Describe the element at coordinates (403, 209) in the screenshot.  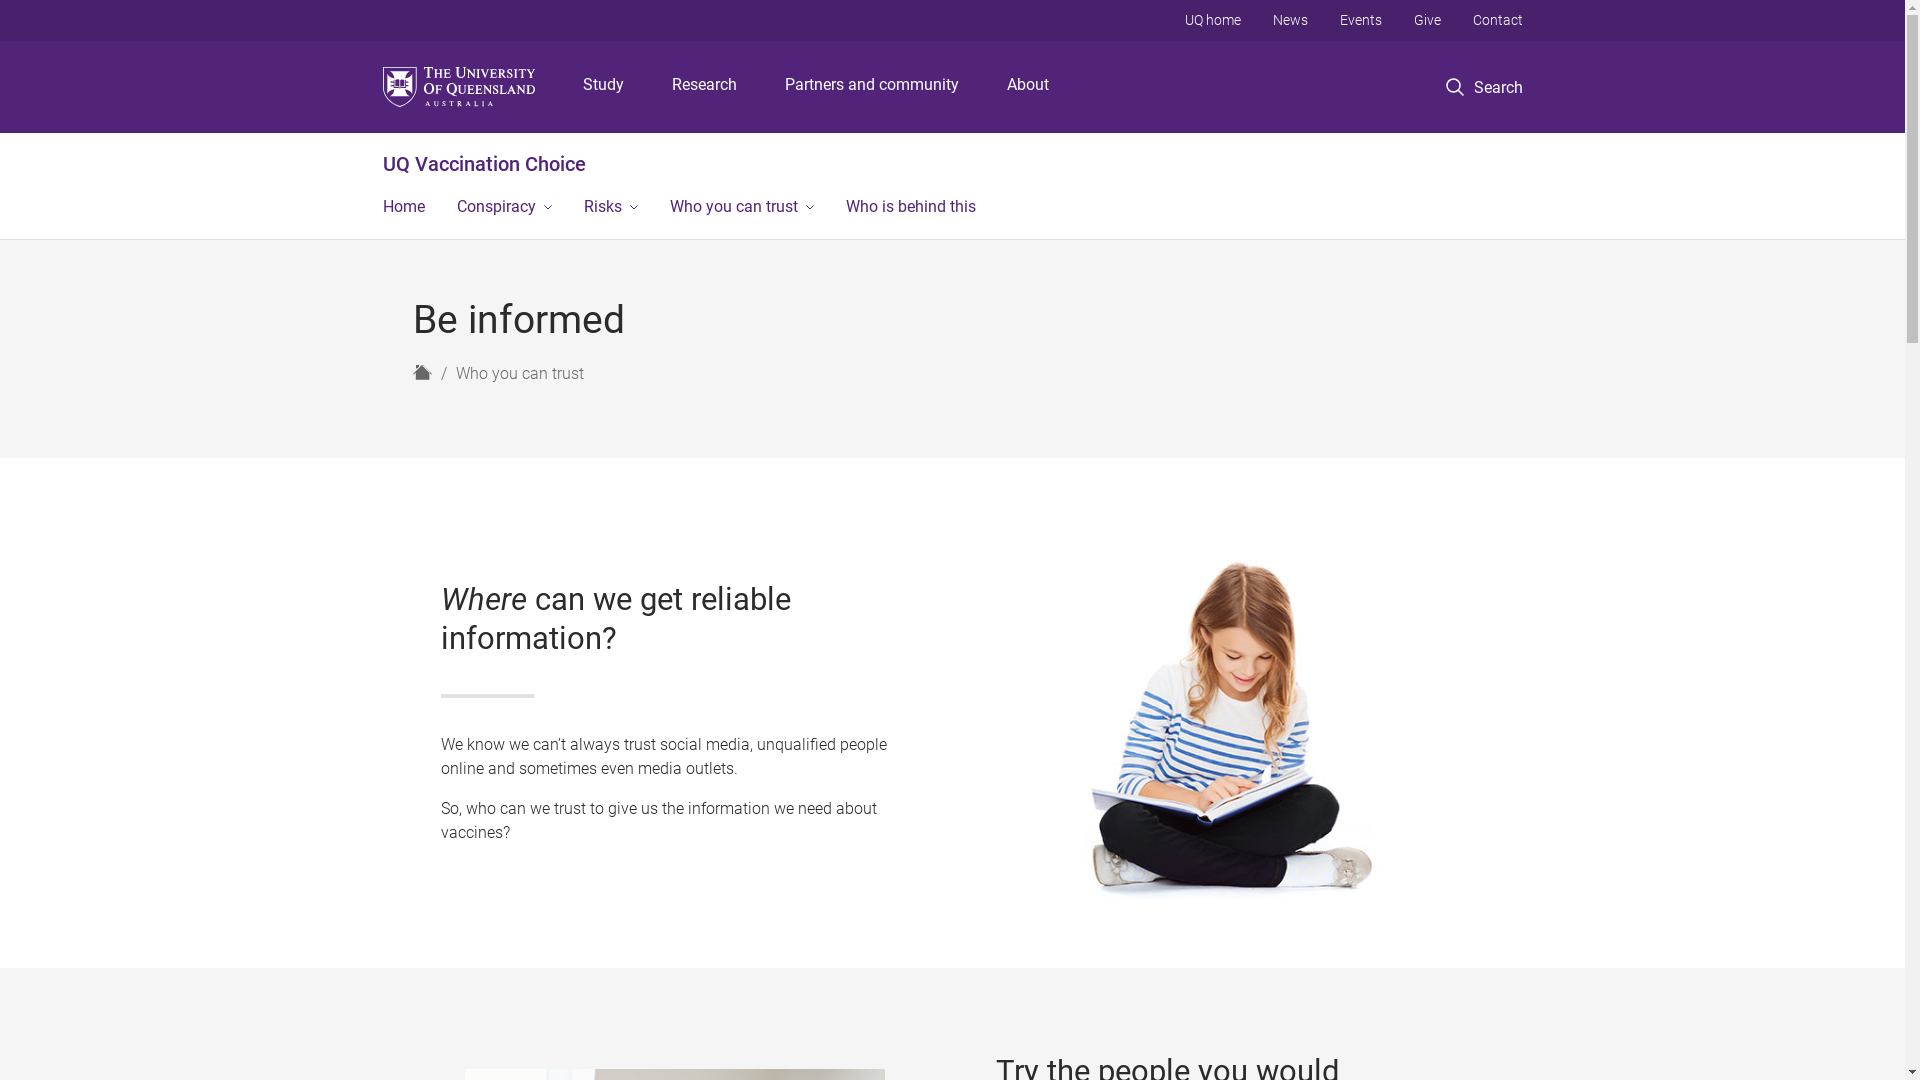
I see `Home` at that location.